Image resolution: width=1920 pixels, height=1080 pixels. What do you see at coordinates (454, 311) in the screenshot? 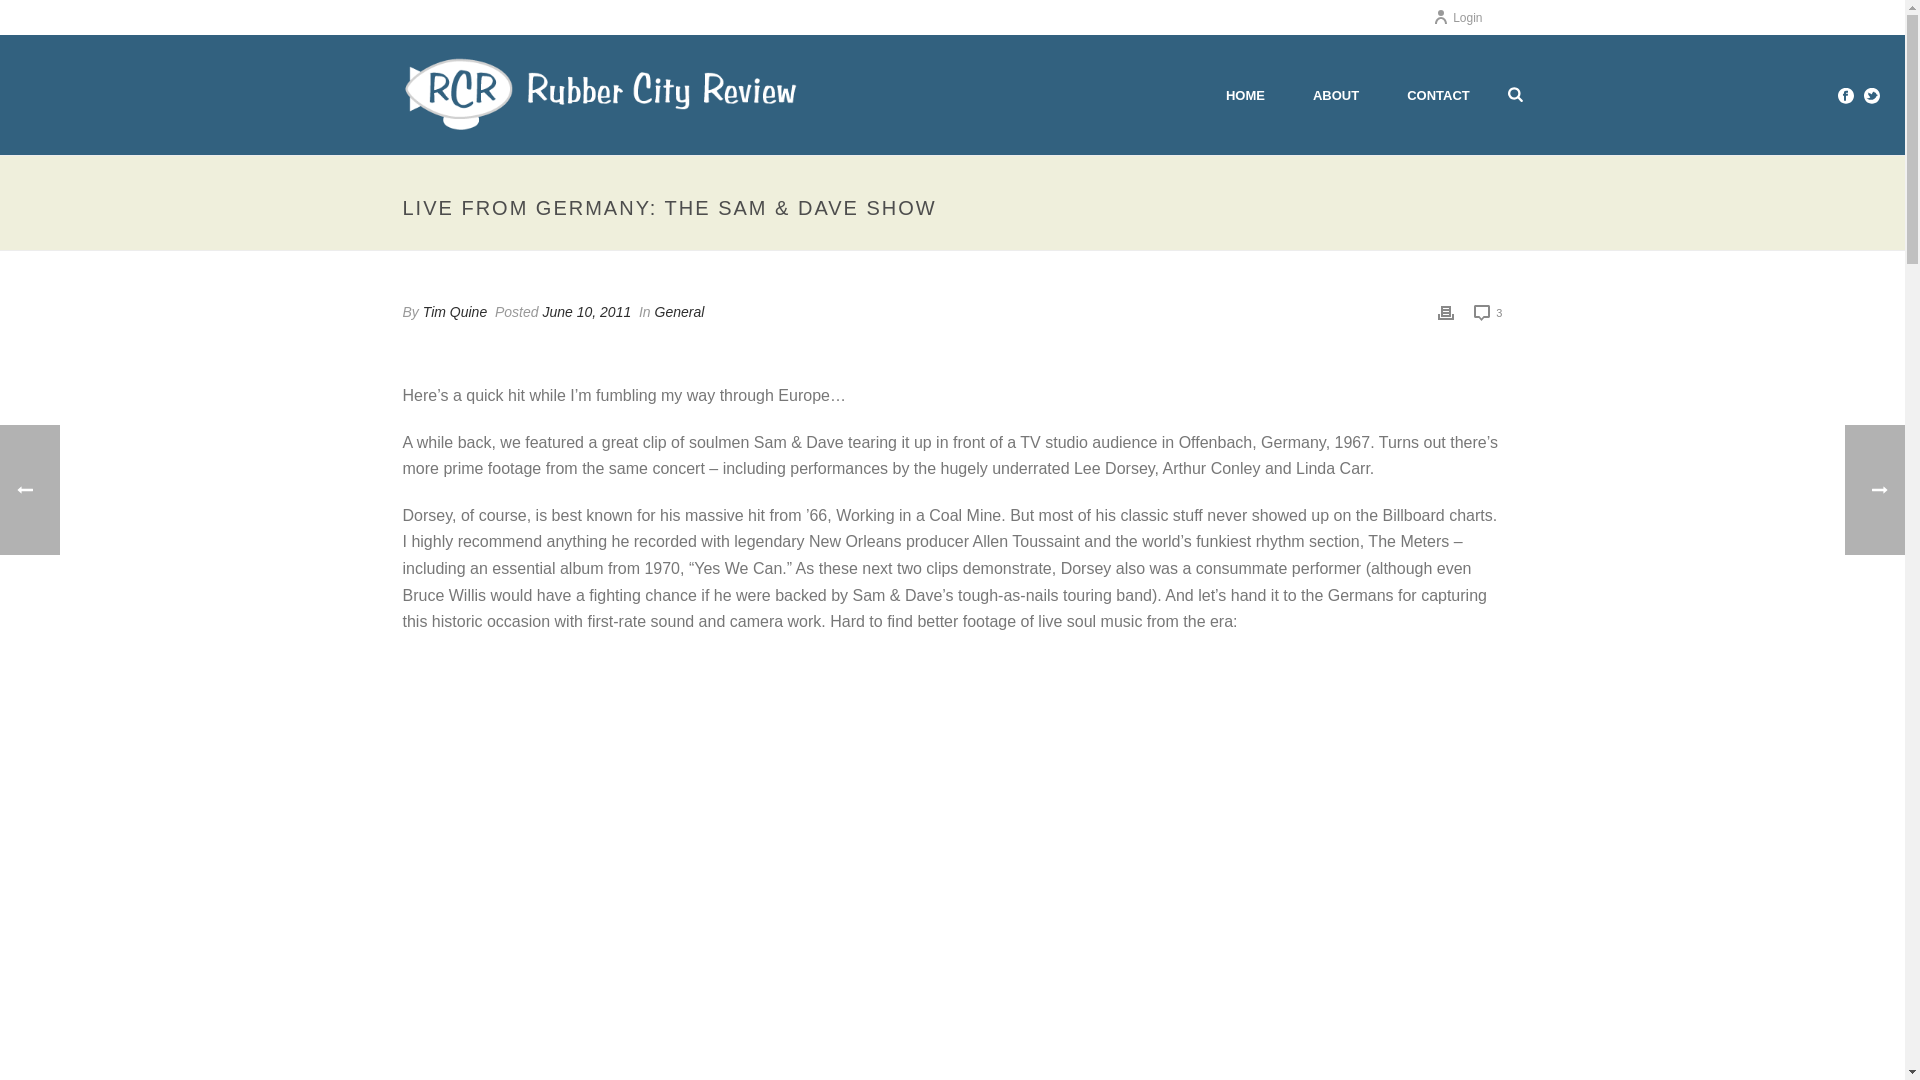
I see `Tim Quine` at bounding box center [454, 311].